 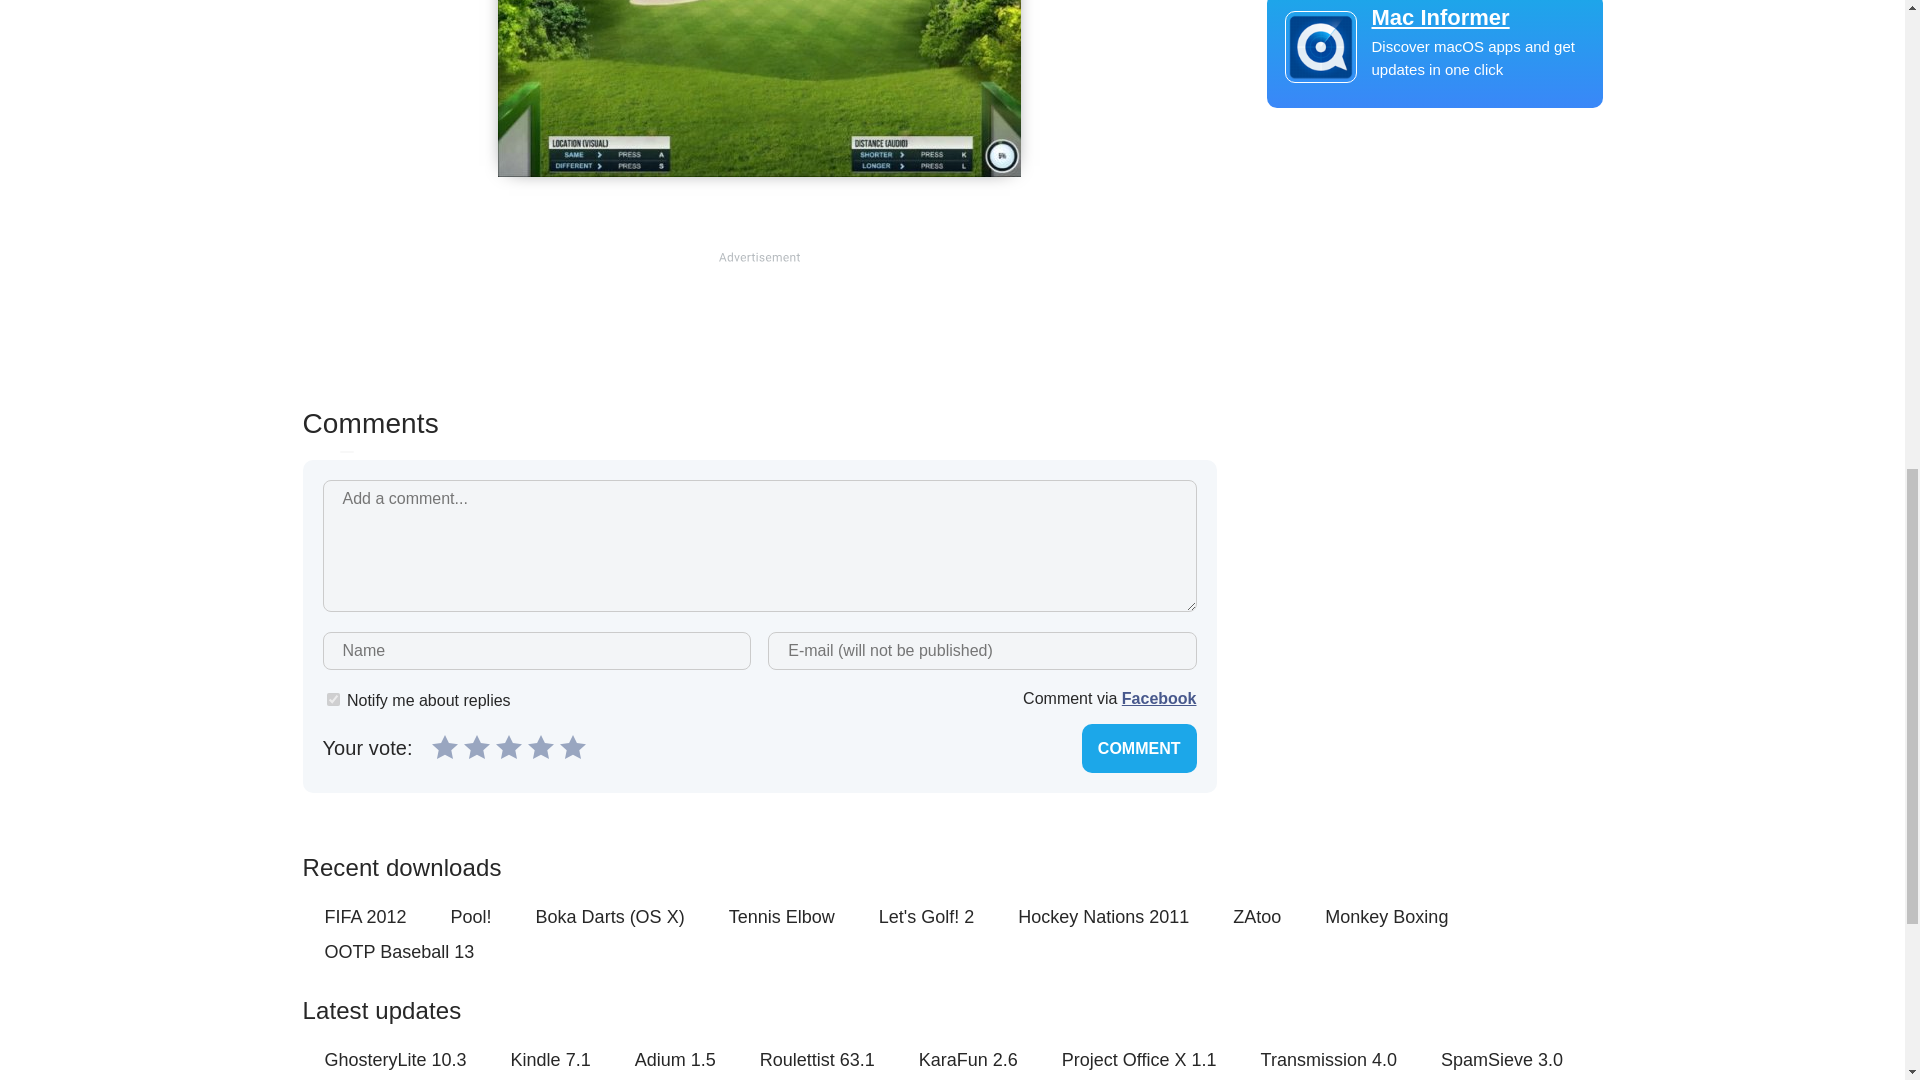 What do you see at coordinates (444, 746) in the screenshot?
I see `1` at bounding box center [444, 746].